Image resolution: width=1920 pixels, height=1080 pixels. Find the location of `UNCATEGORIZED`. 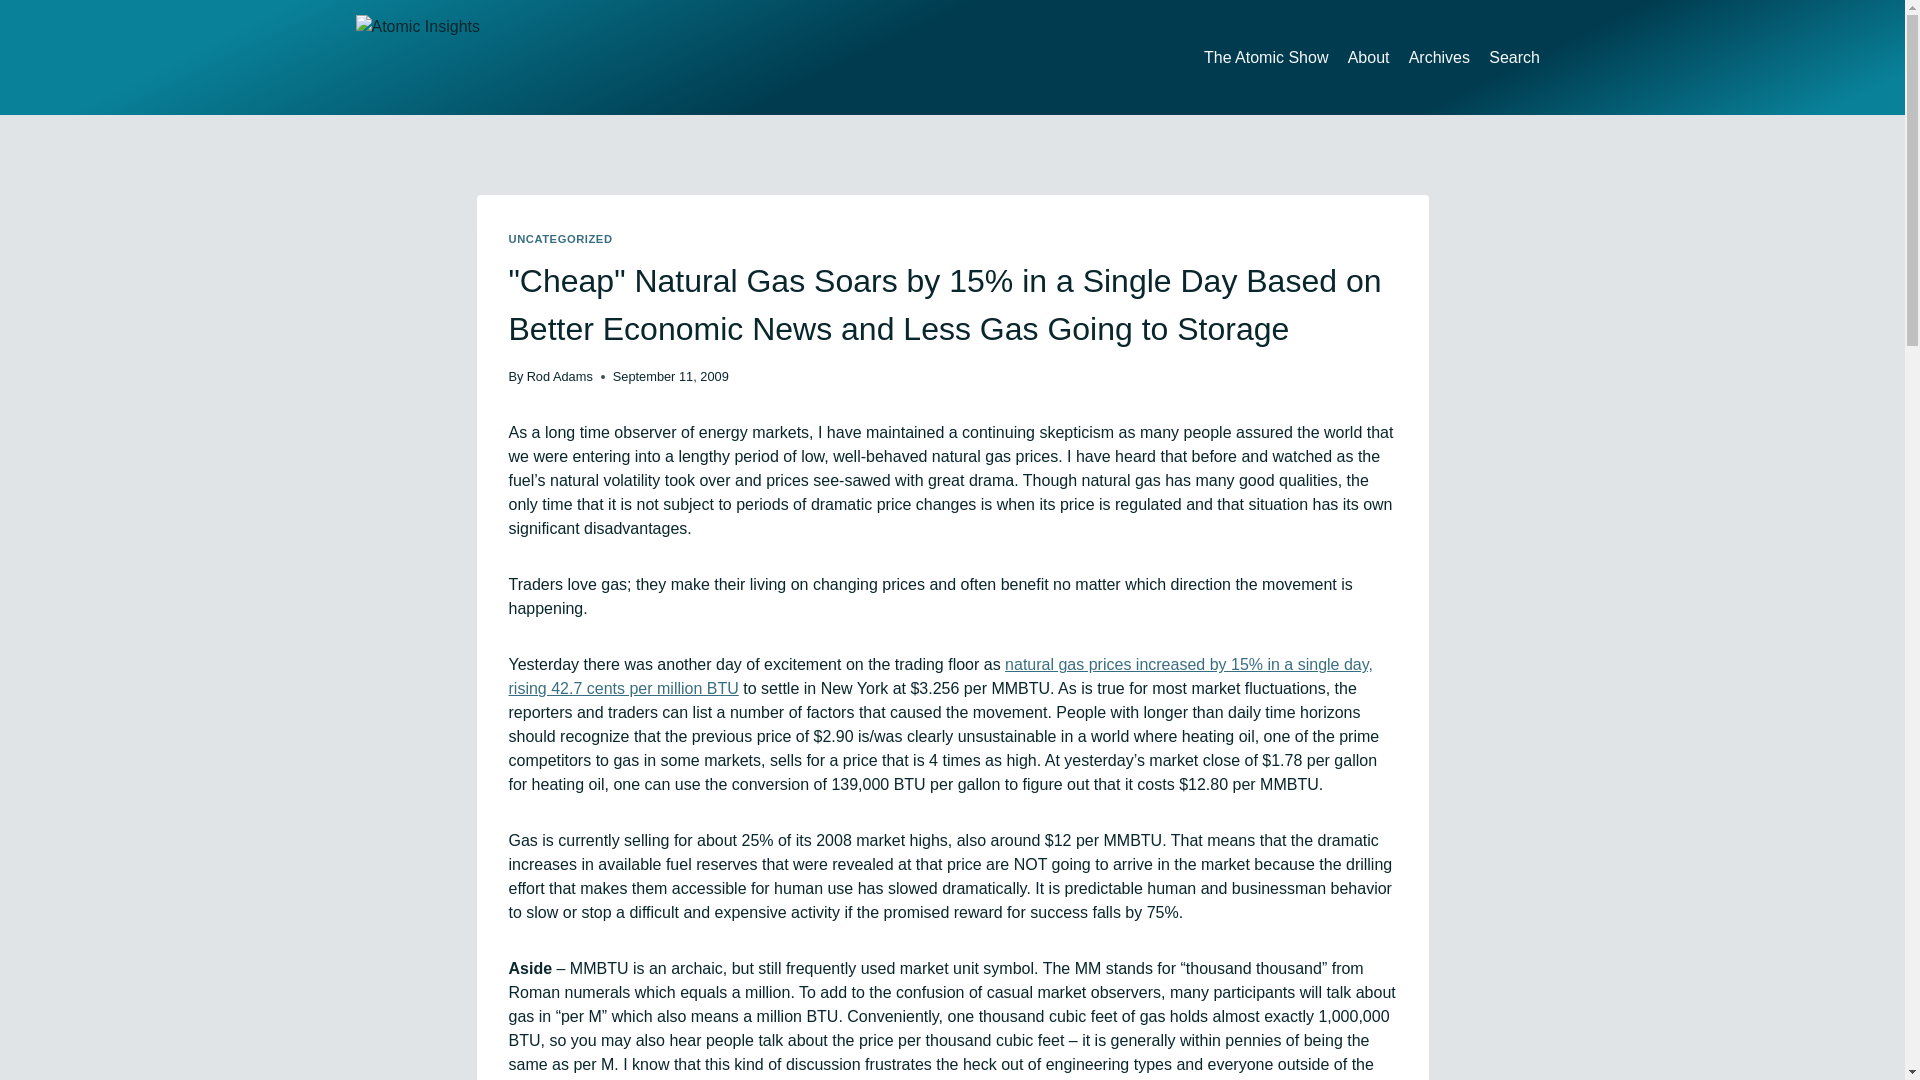

UNCATEGORIZED is located at coordinates (560, 239).